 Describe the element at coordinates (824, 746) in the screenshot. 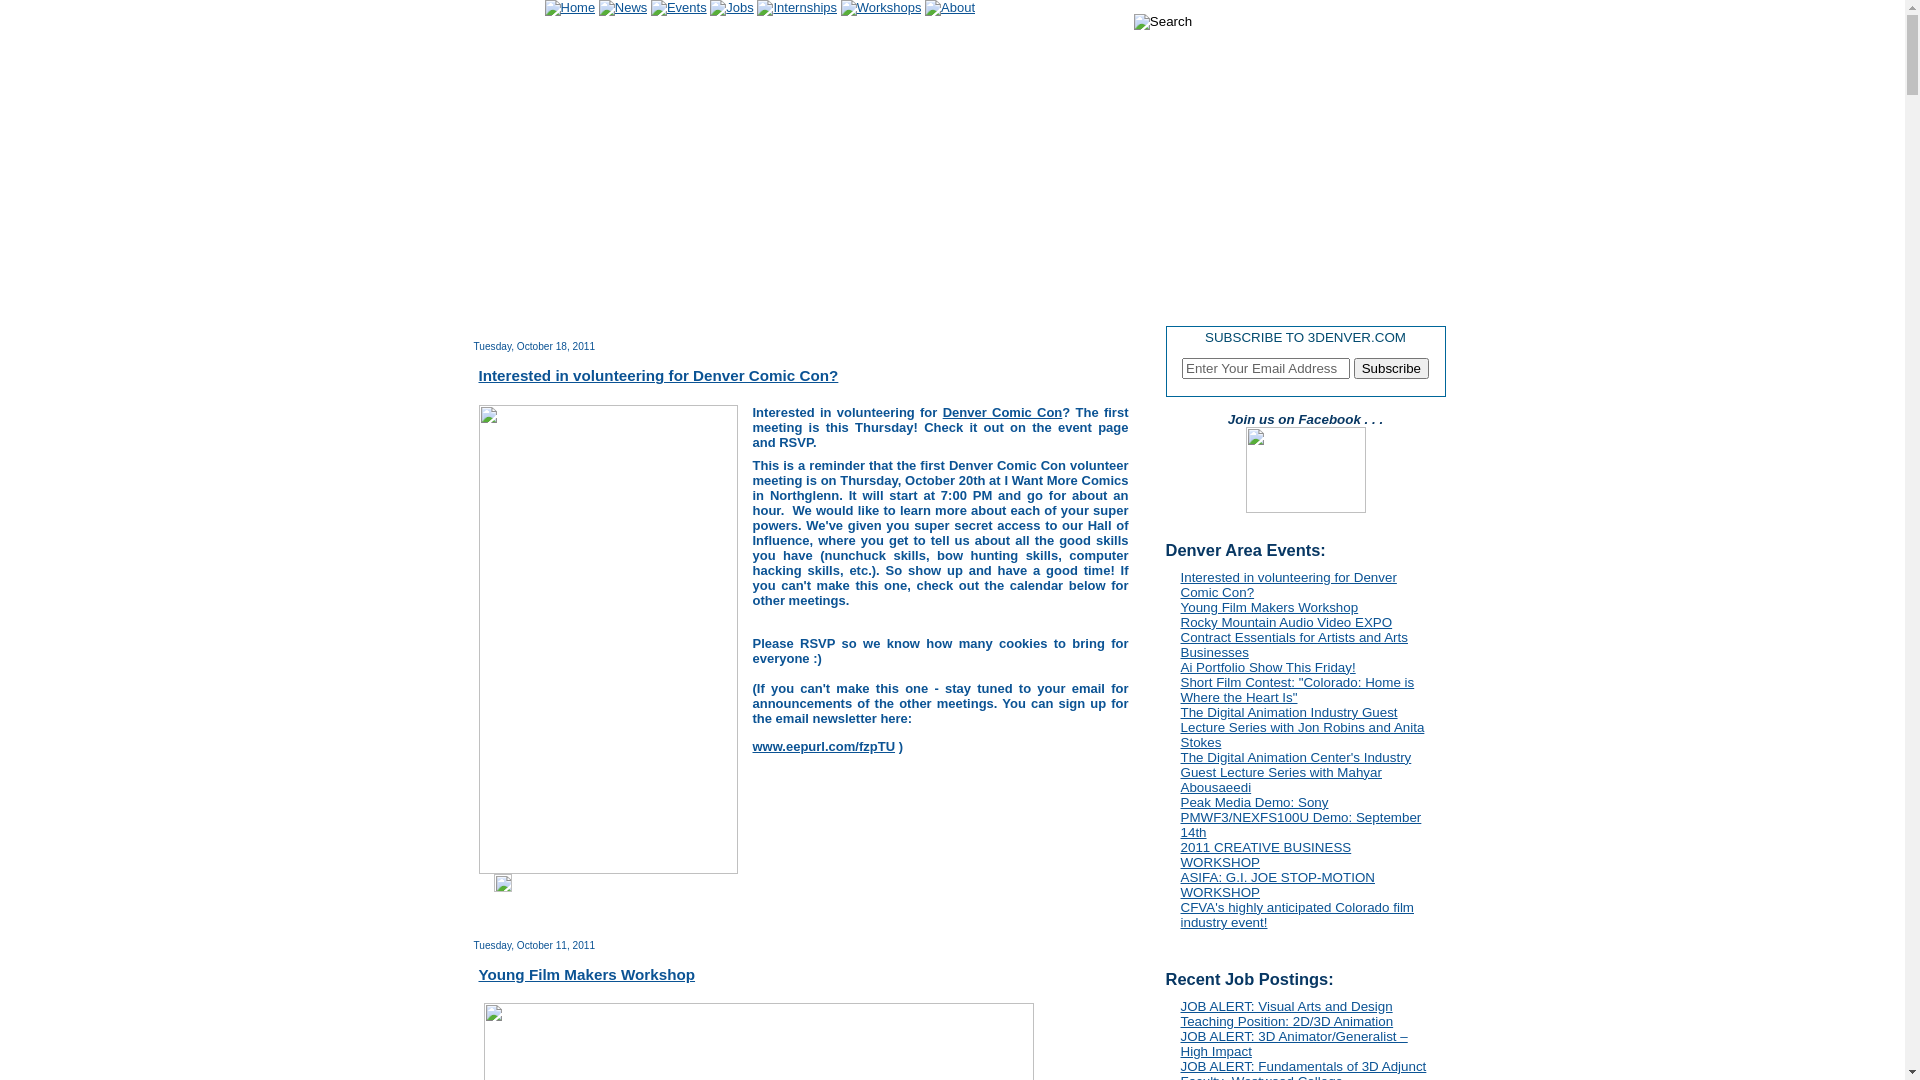

I see `www.eepurl.com/fzpTU` at that location.